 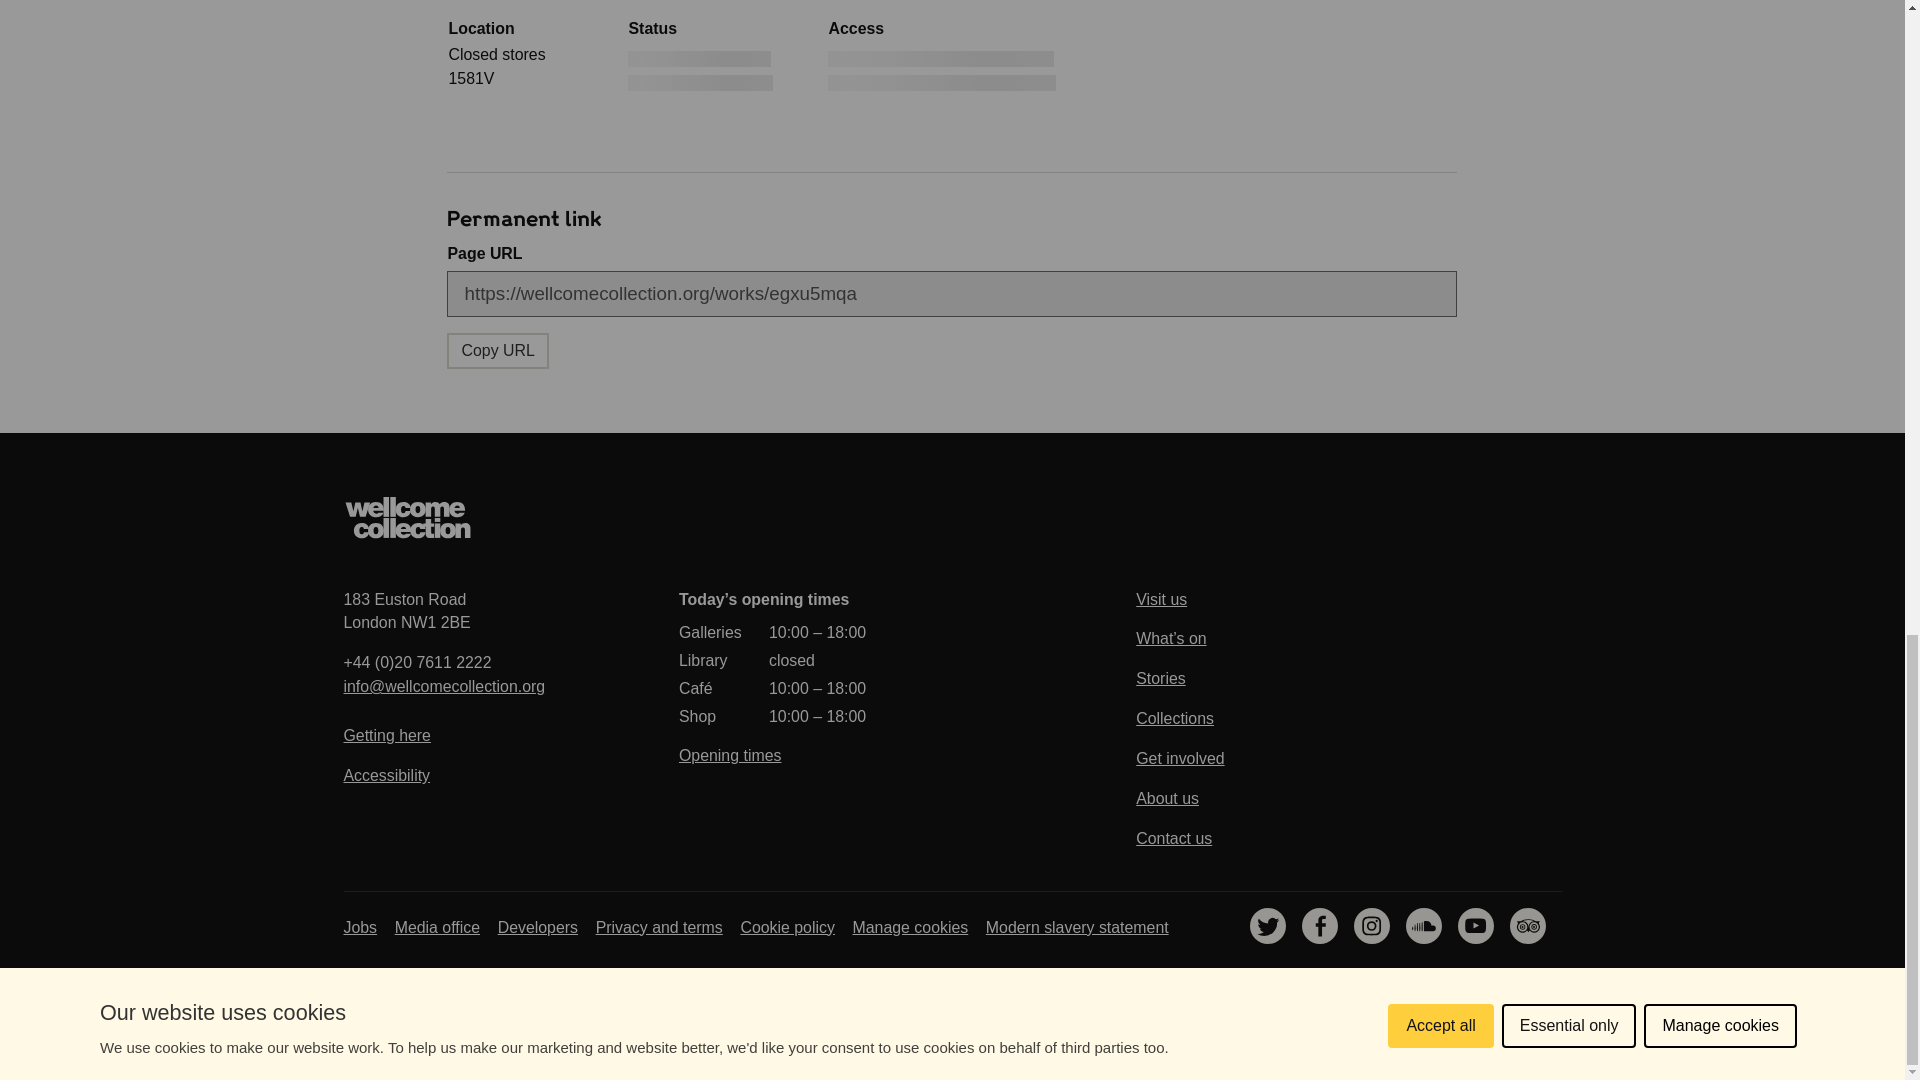 What do you see at coordinates (497, 350) in the screenshot?
I see `Opening times` at bounding box center [497, 350].